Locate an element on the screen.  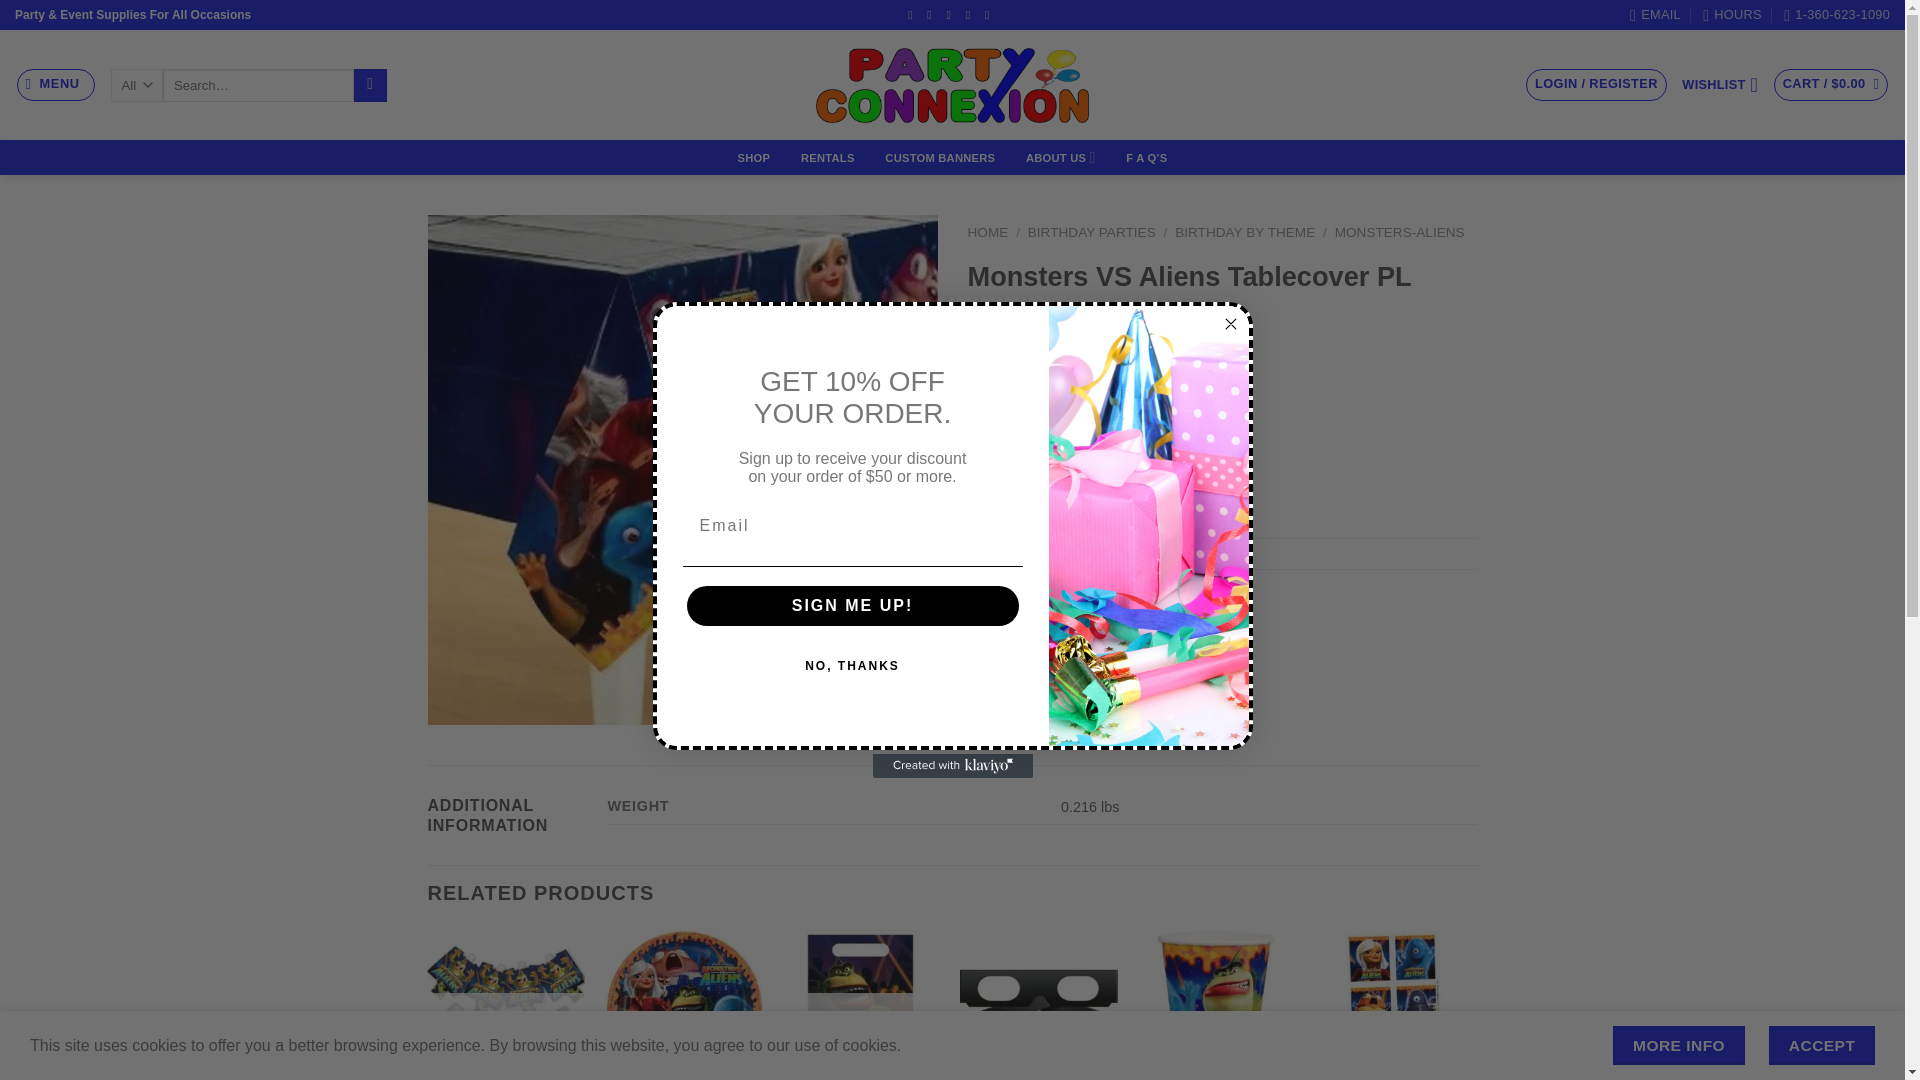
BIRTHDAY PARTIES is located at coordinates (1091, 232).